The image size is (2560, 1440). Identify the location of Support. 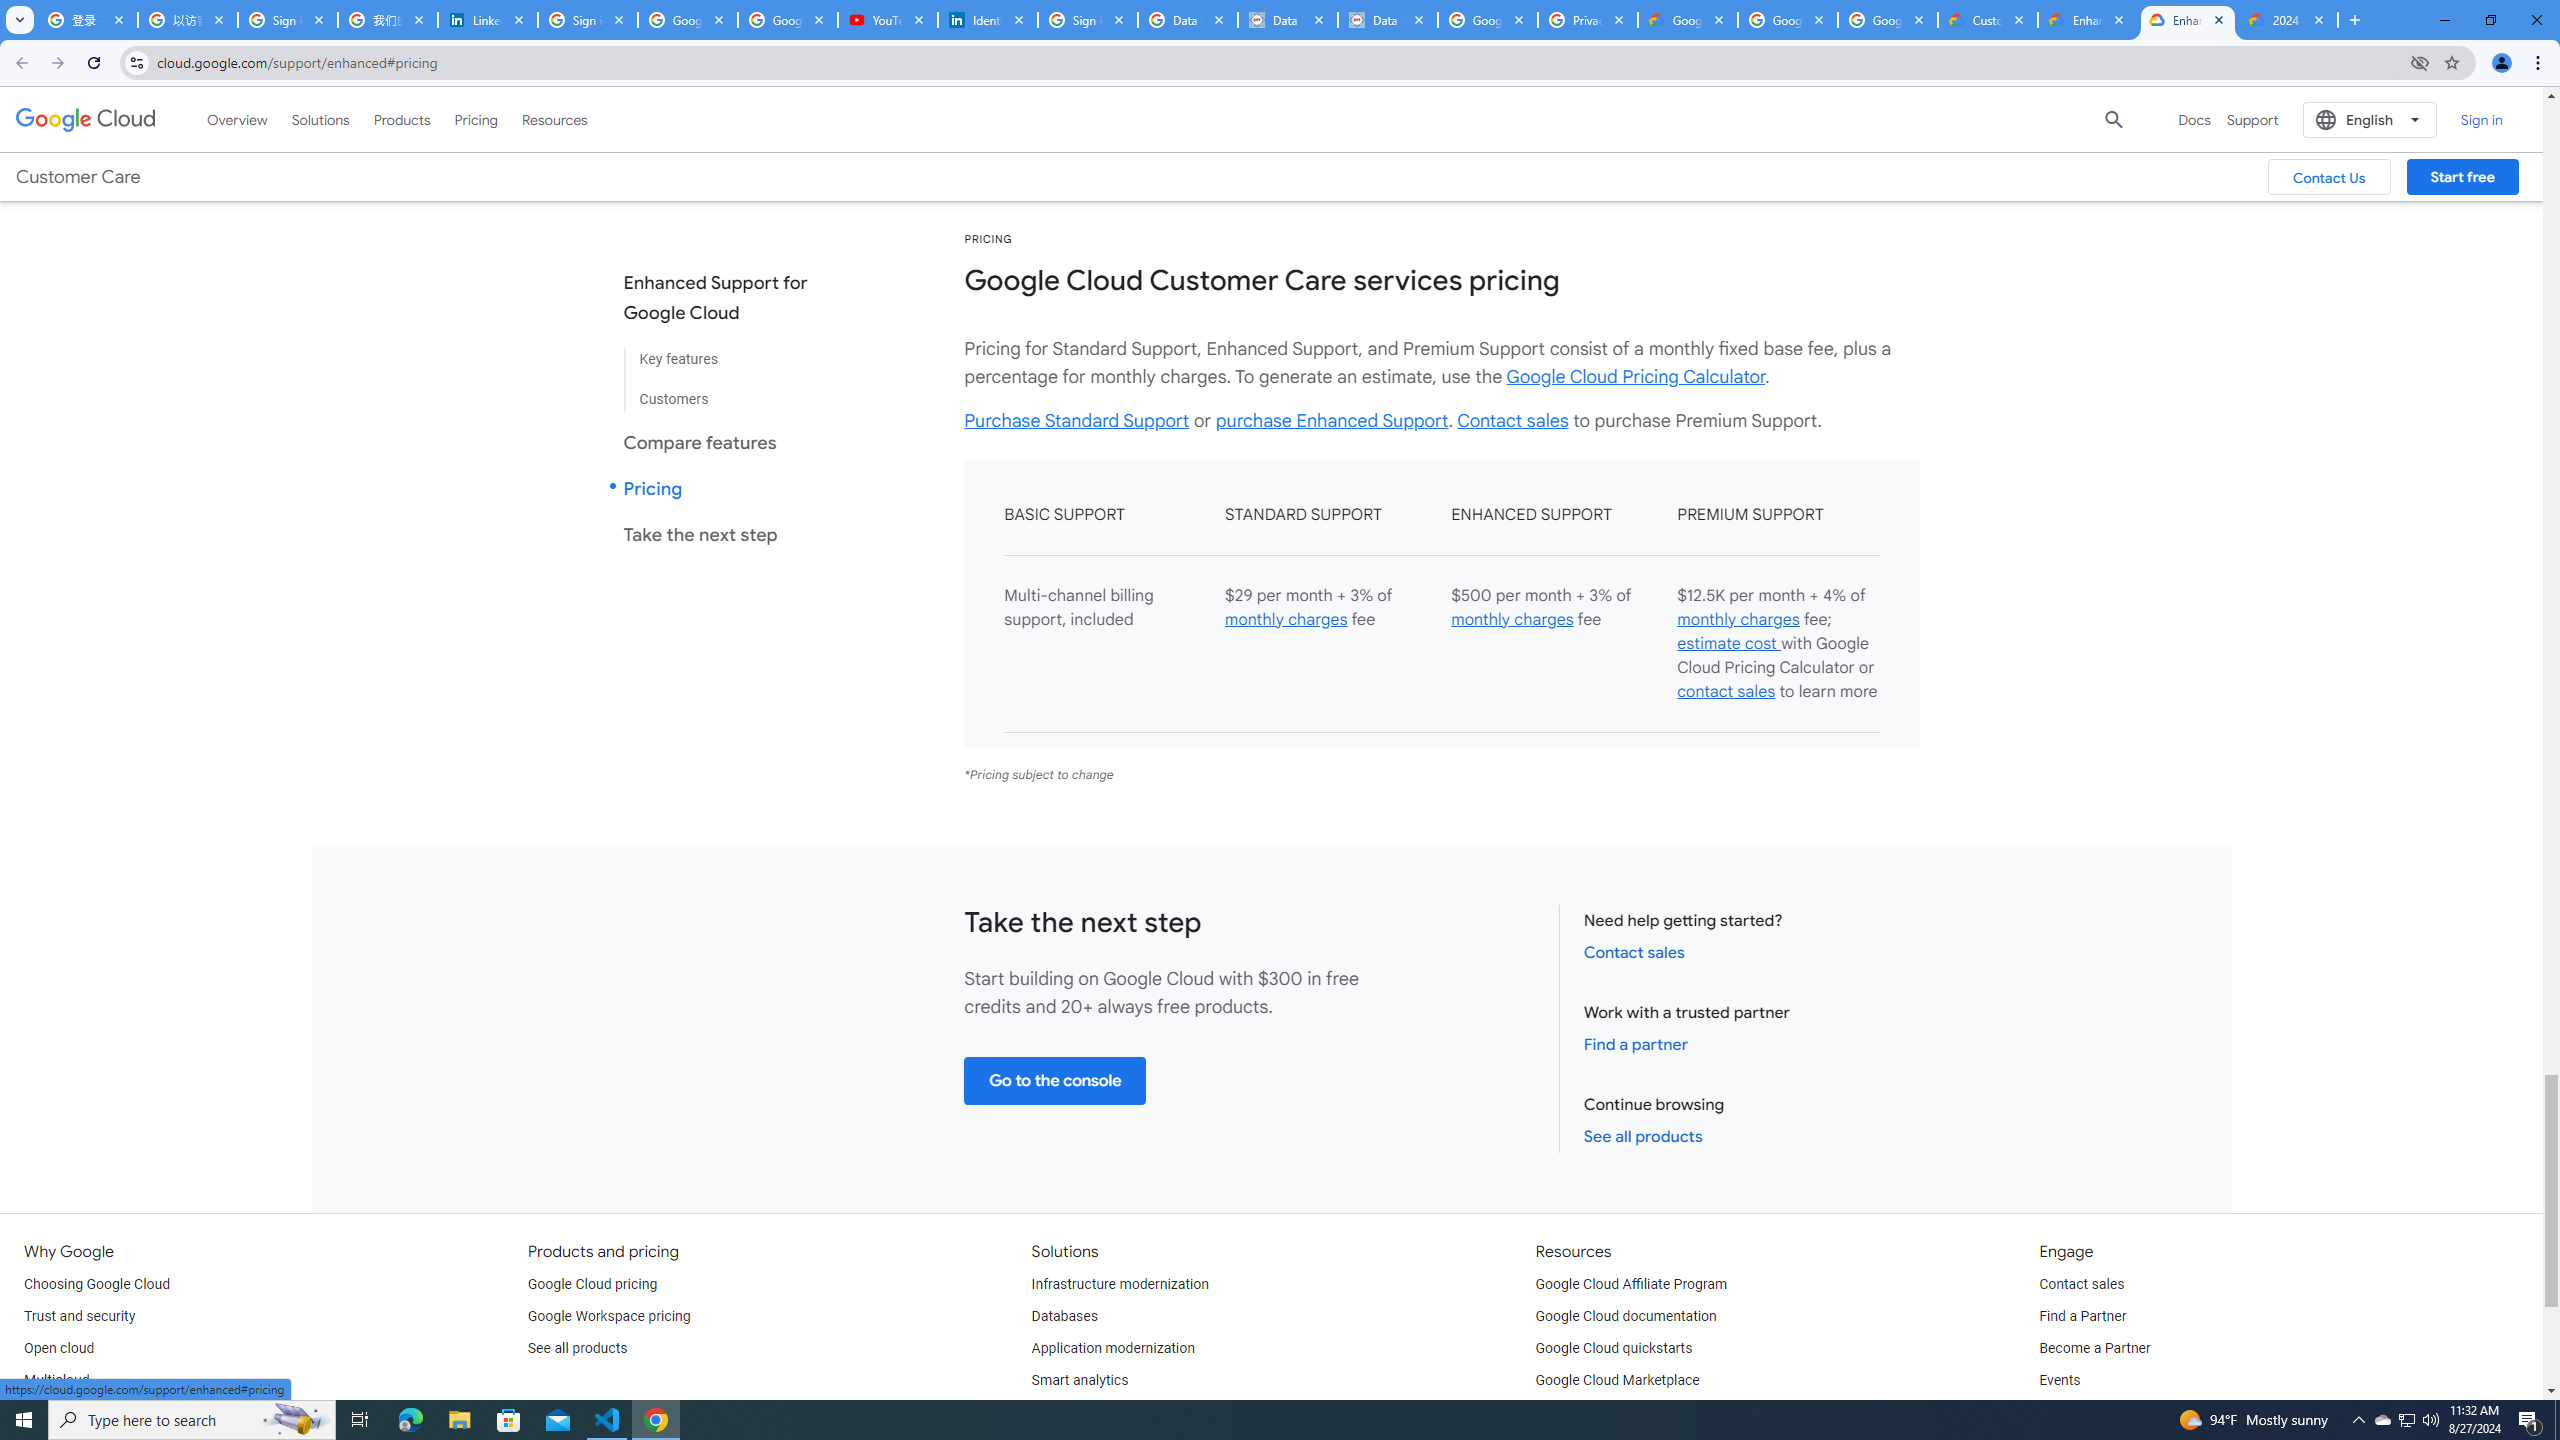
(2252, 120).